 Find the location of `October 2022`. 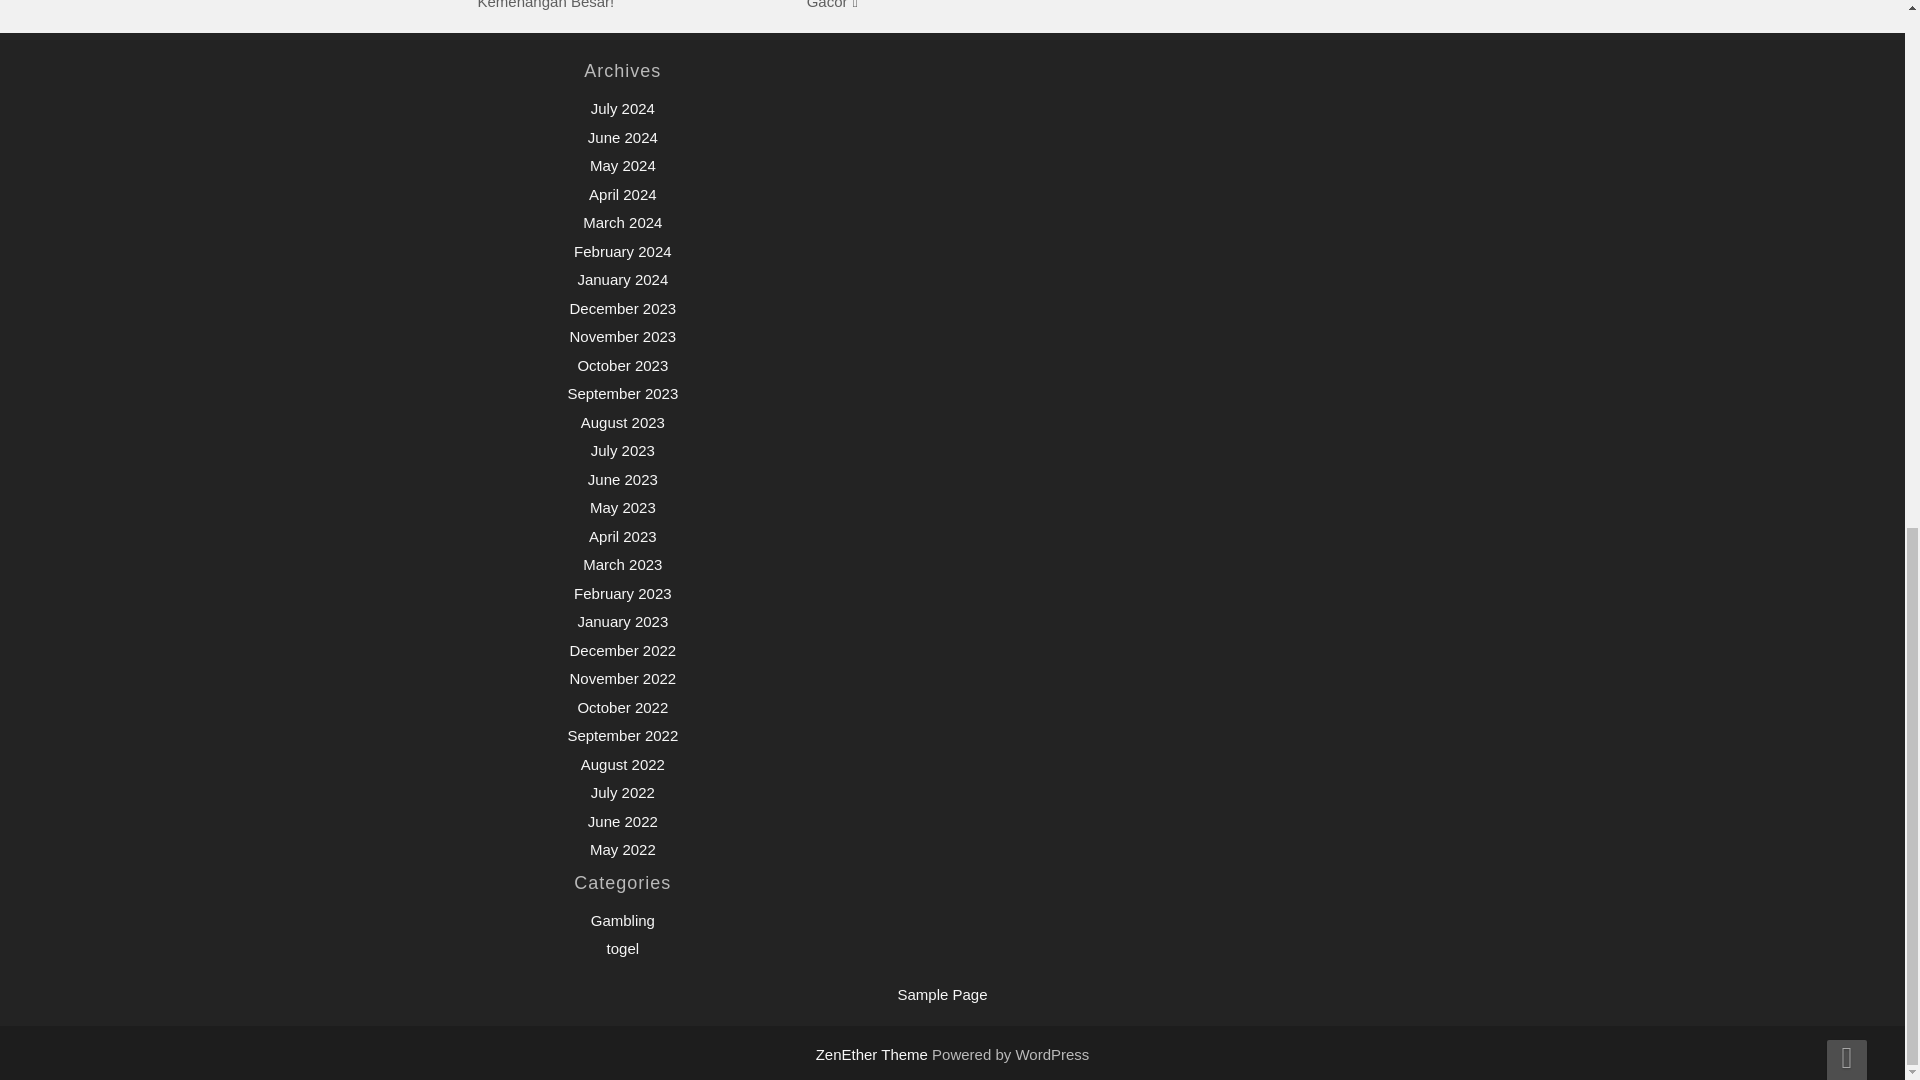

October 2022 is located at coordinates (622, 707).